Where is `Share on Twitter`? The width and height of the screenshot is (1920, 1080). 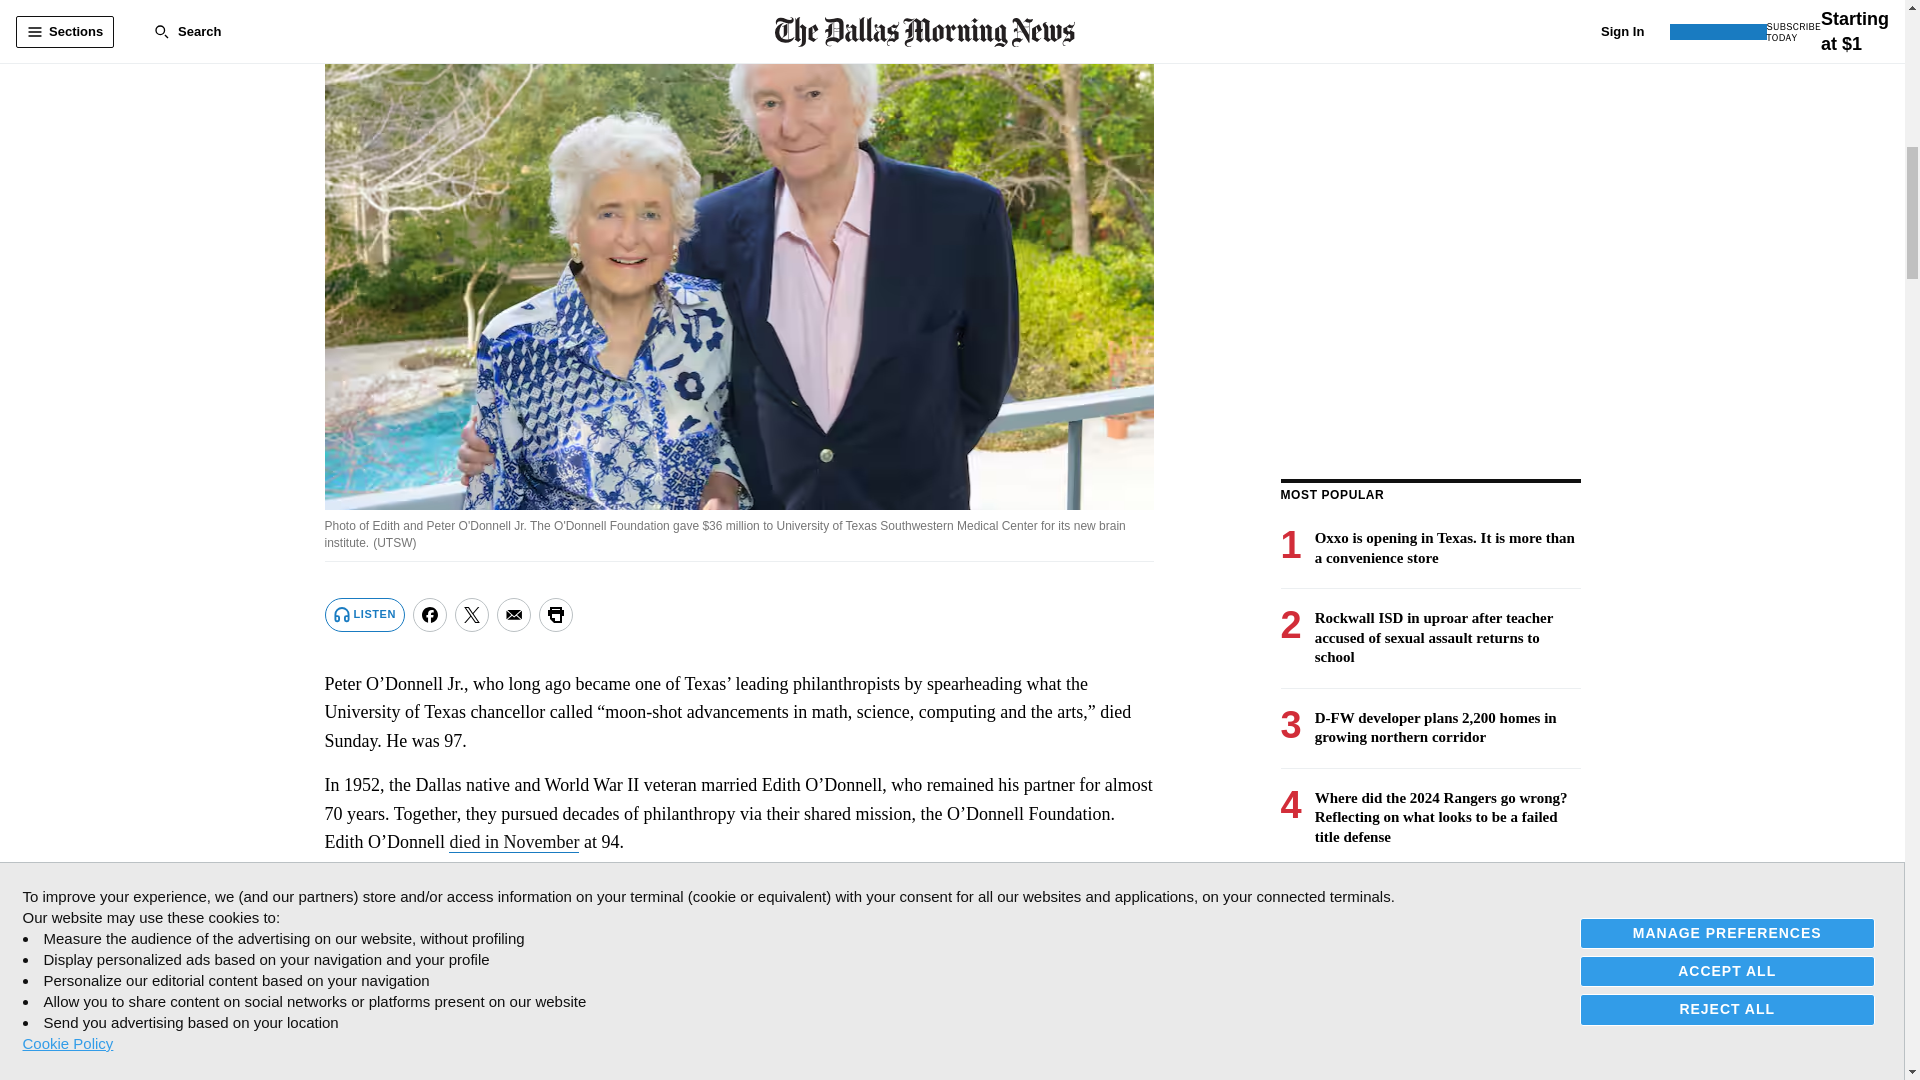 Share on Twitter is located at coordinates (472, 614).